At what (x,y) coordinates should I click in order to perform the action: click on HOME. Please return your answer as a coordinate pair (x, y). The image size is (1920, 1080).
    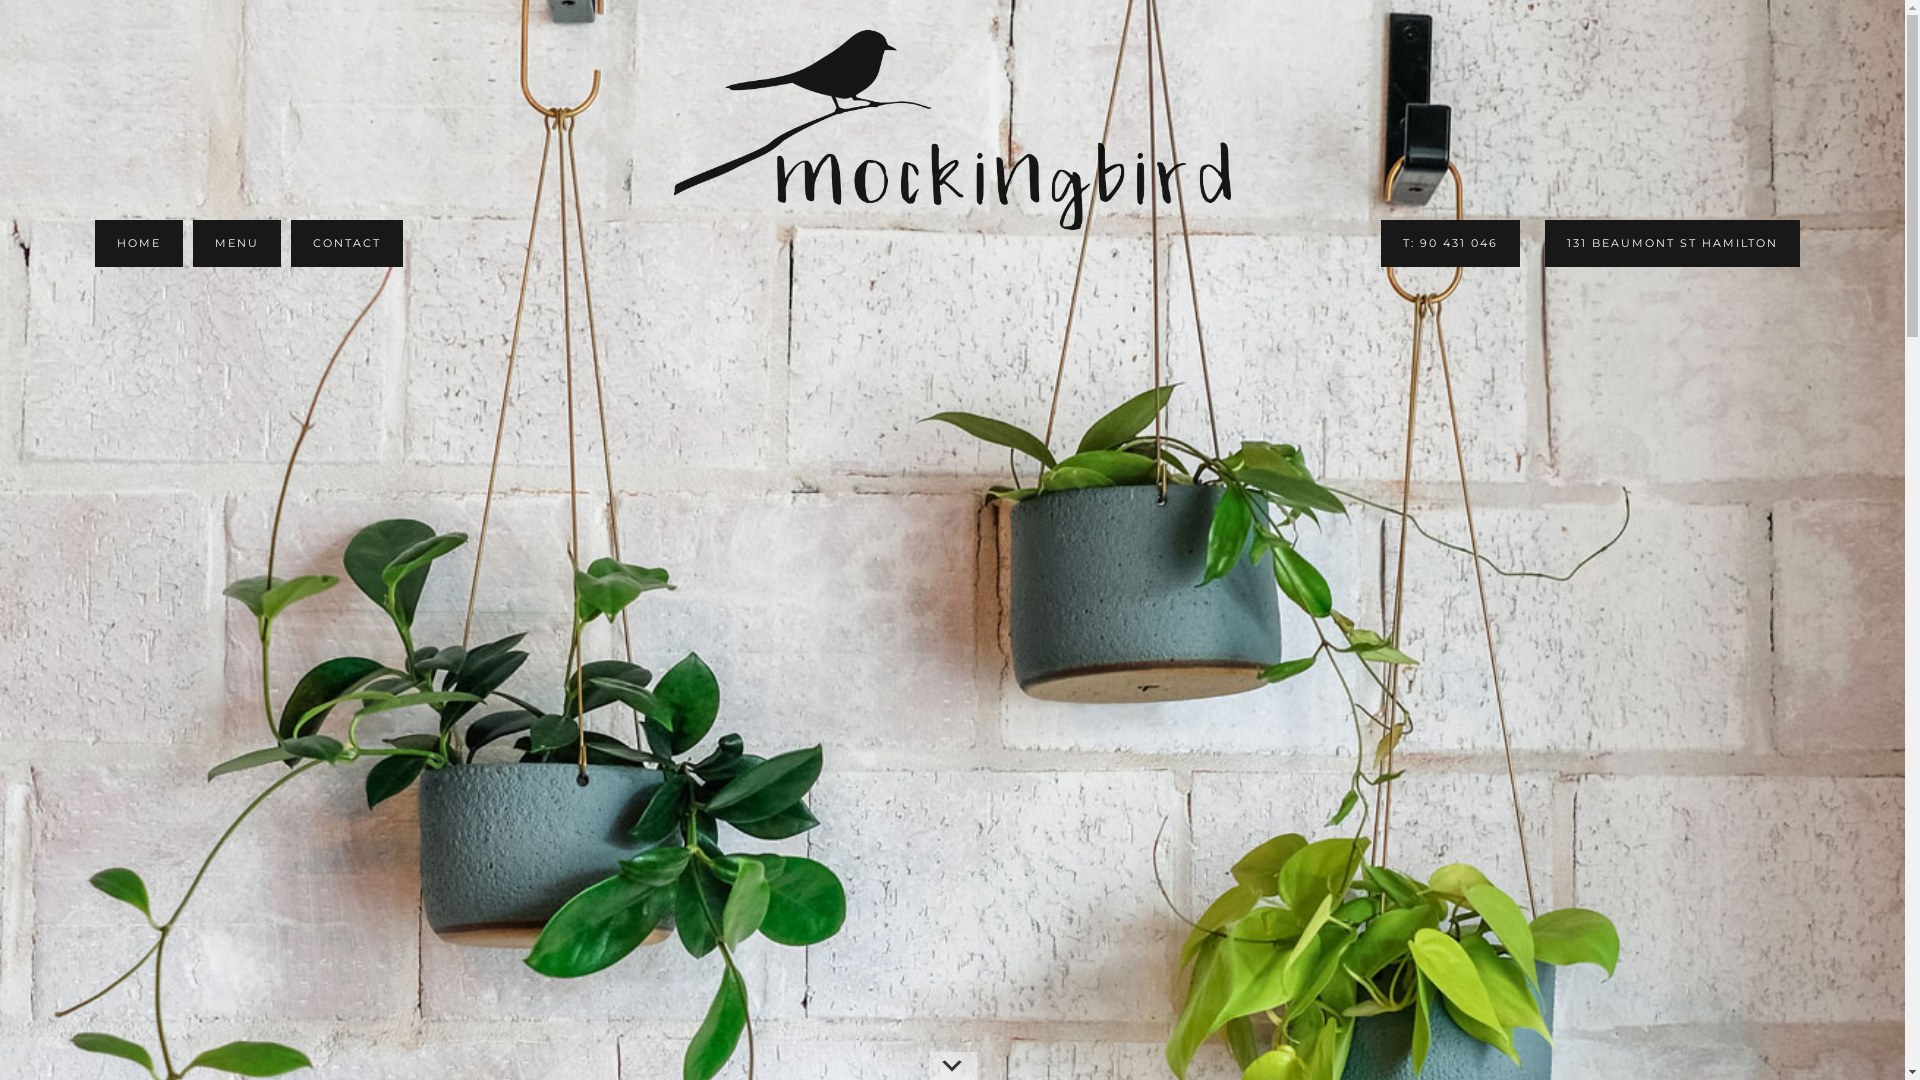
    Looking at the image, I should click on (139, 244).